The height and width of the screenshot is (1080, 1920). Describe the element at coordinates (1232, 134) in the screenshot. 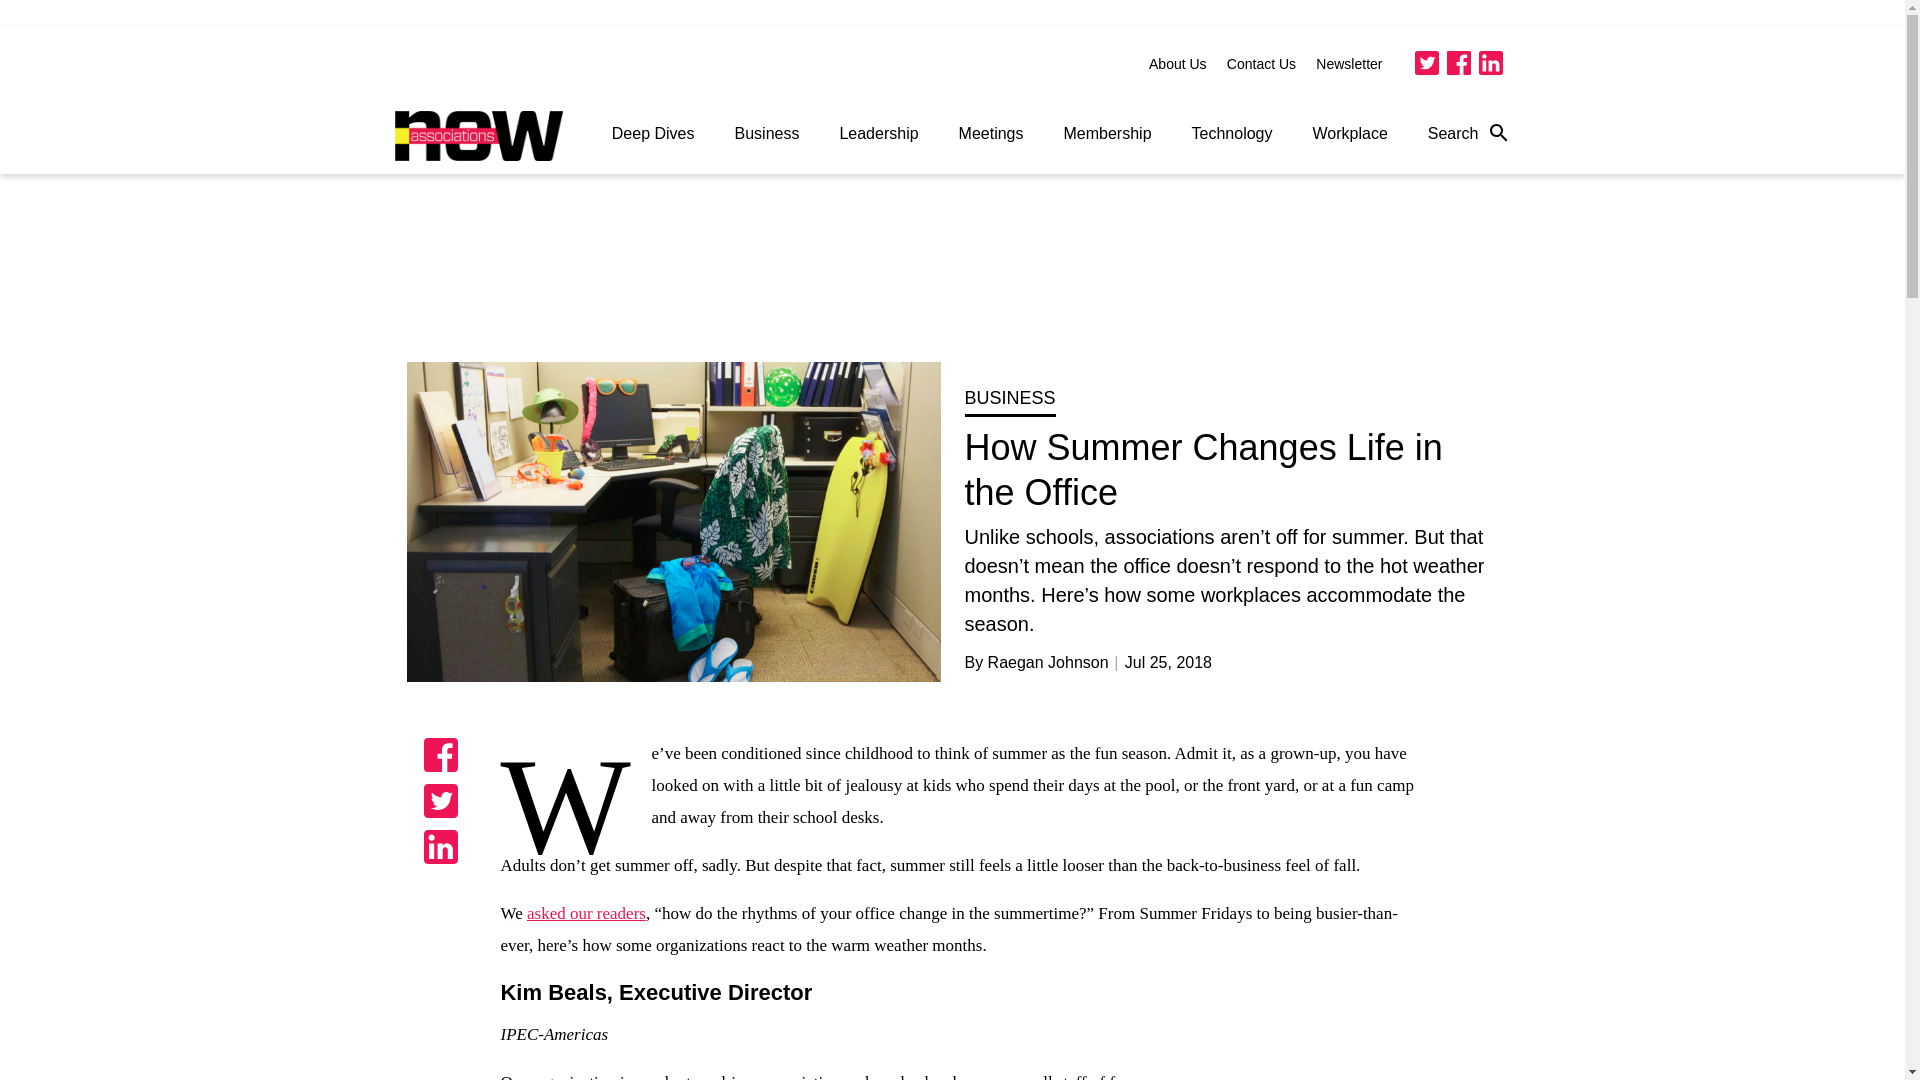

I see `Technology` at that location.